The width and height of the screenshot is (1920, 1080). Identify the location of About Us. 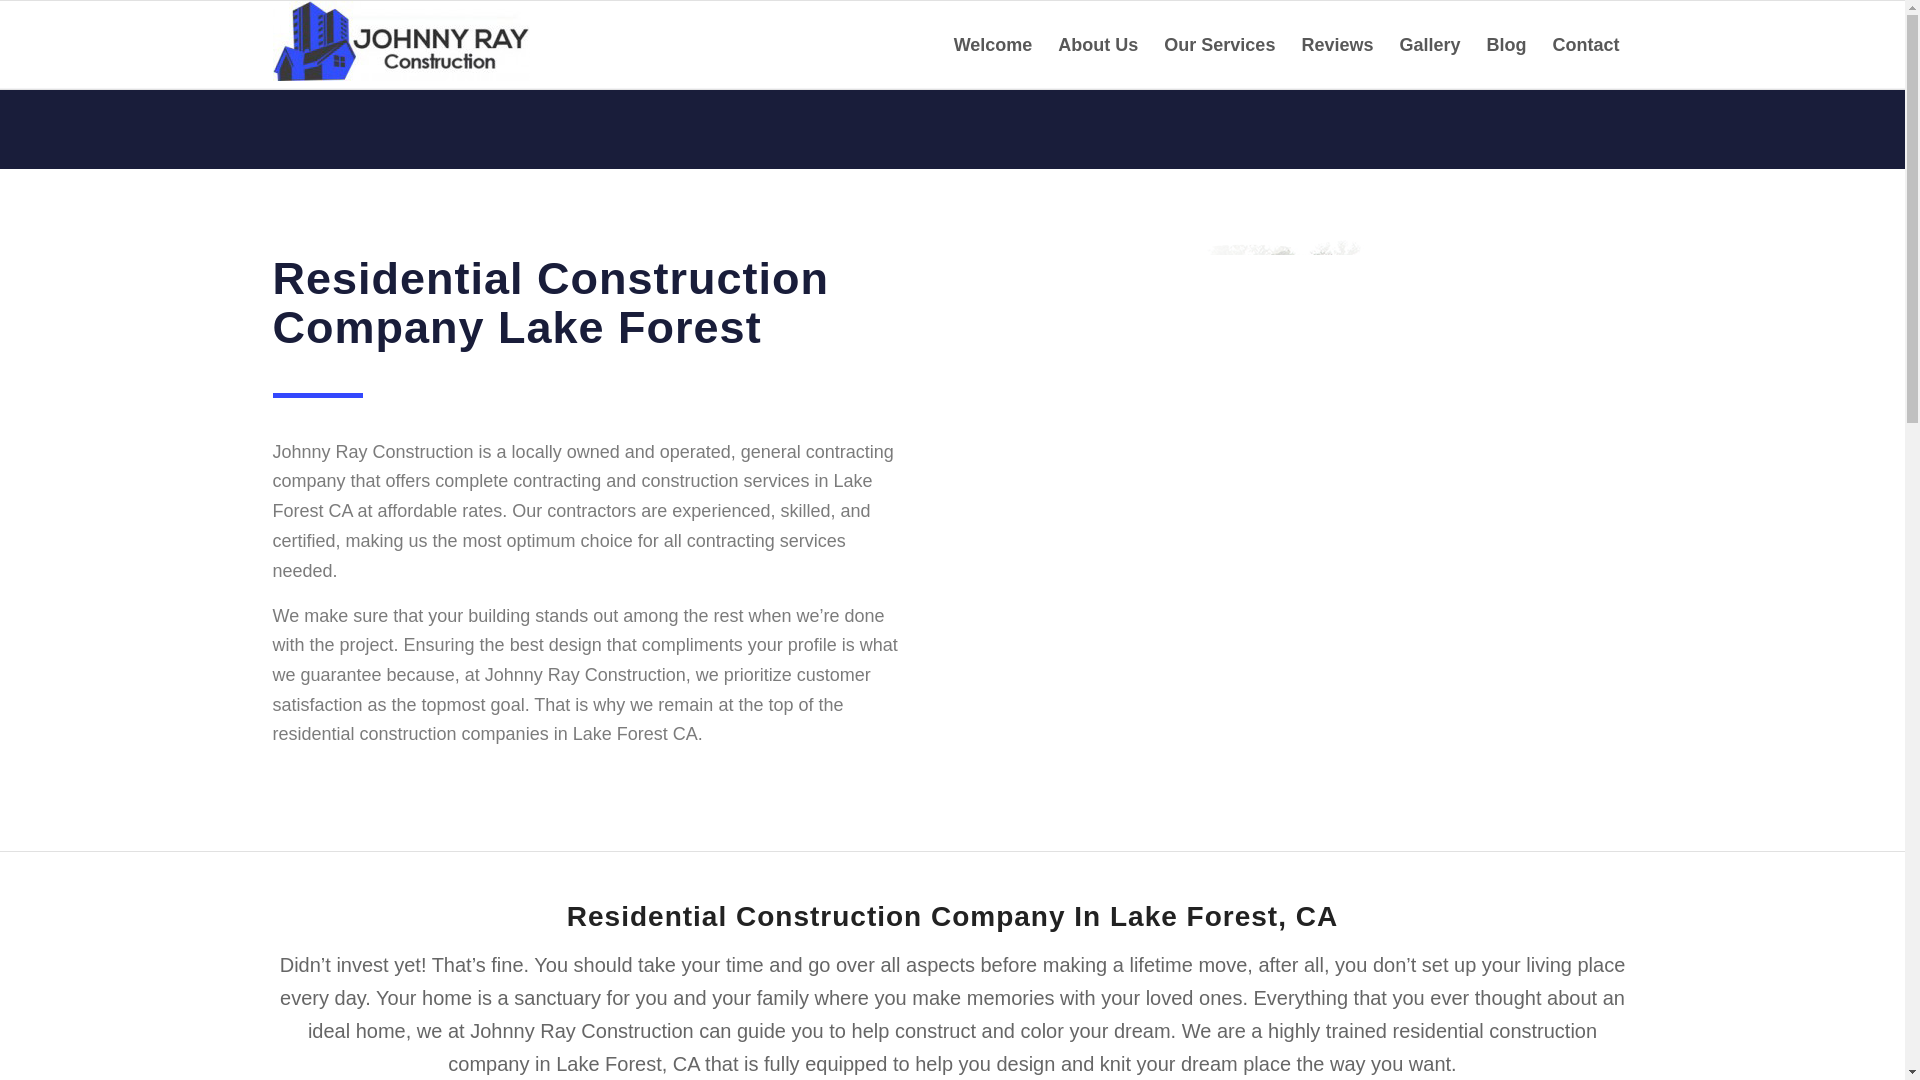
(1097, 44).